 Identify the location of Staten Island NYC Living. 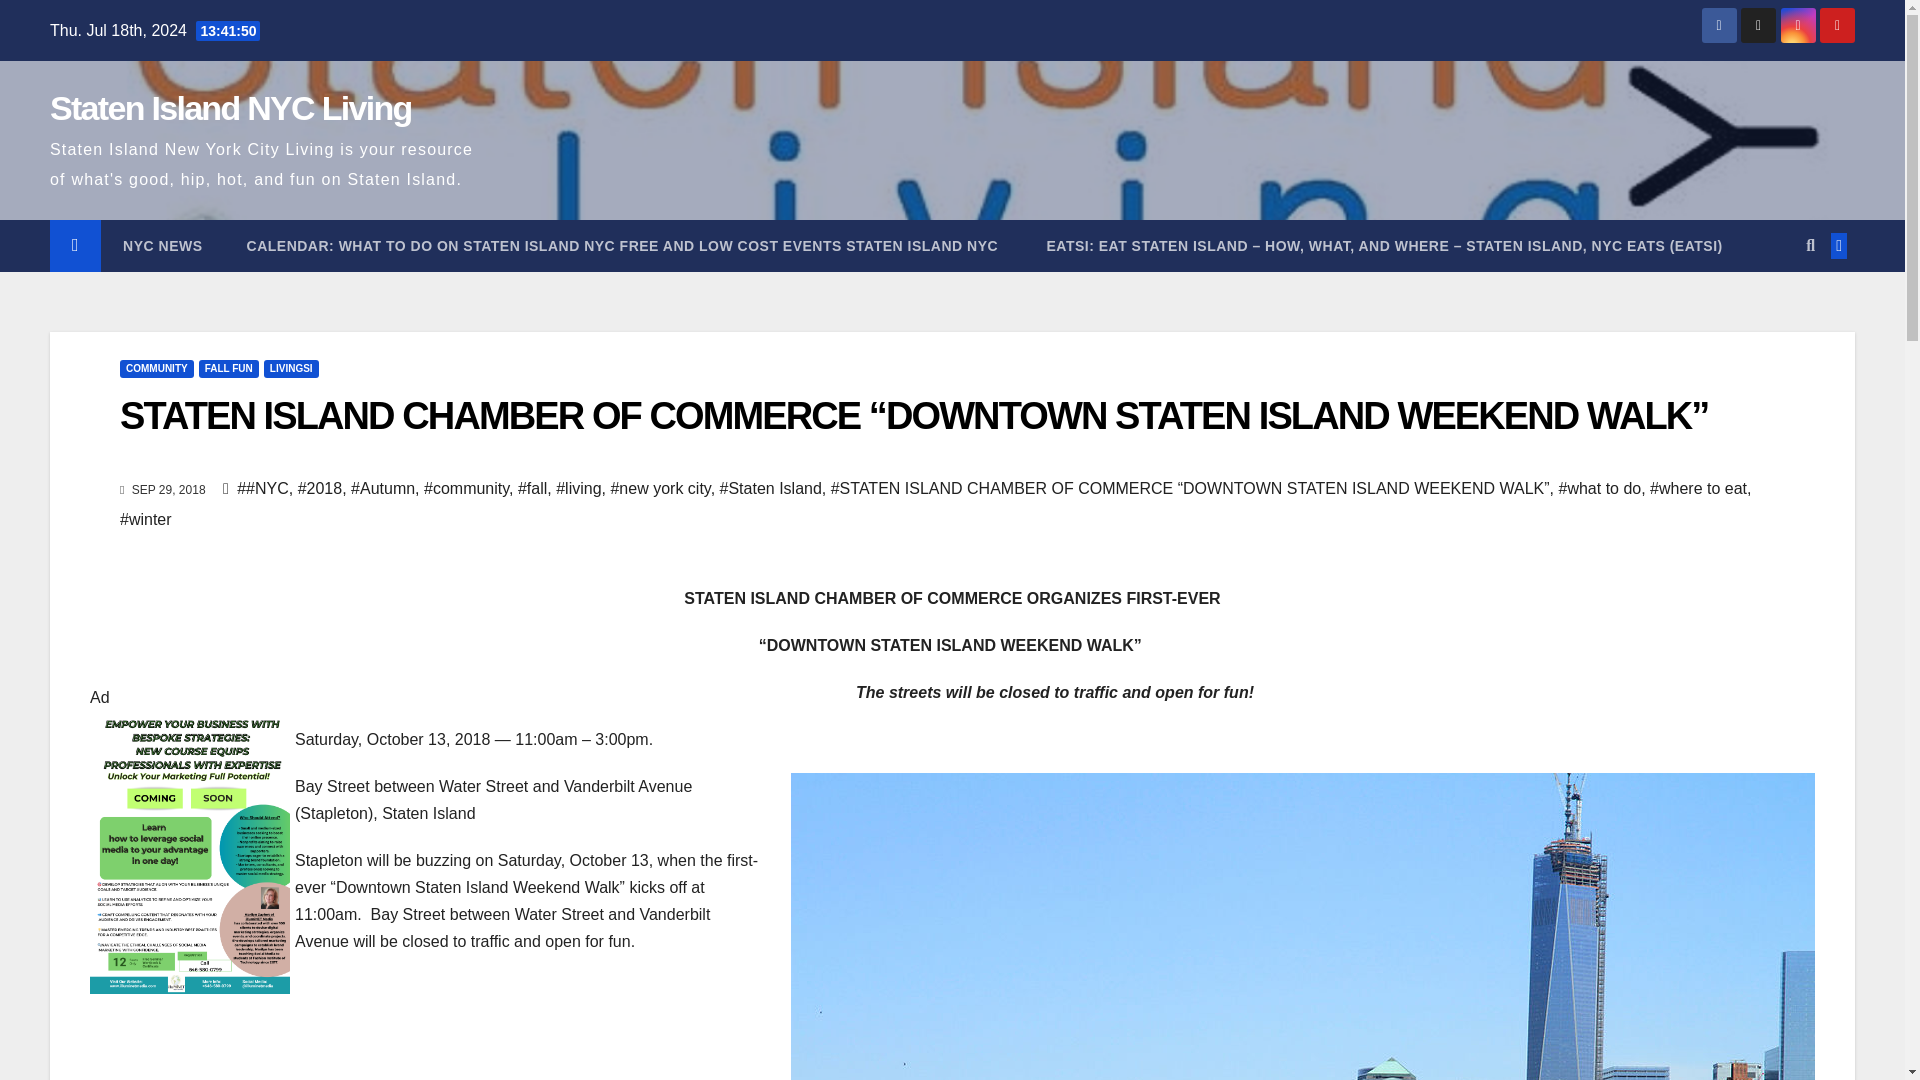
(230, 108).